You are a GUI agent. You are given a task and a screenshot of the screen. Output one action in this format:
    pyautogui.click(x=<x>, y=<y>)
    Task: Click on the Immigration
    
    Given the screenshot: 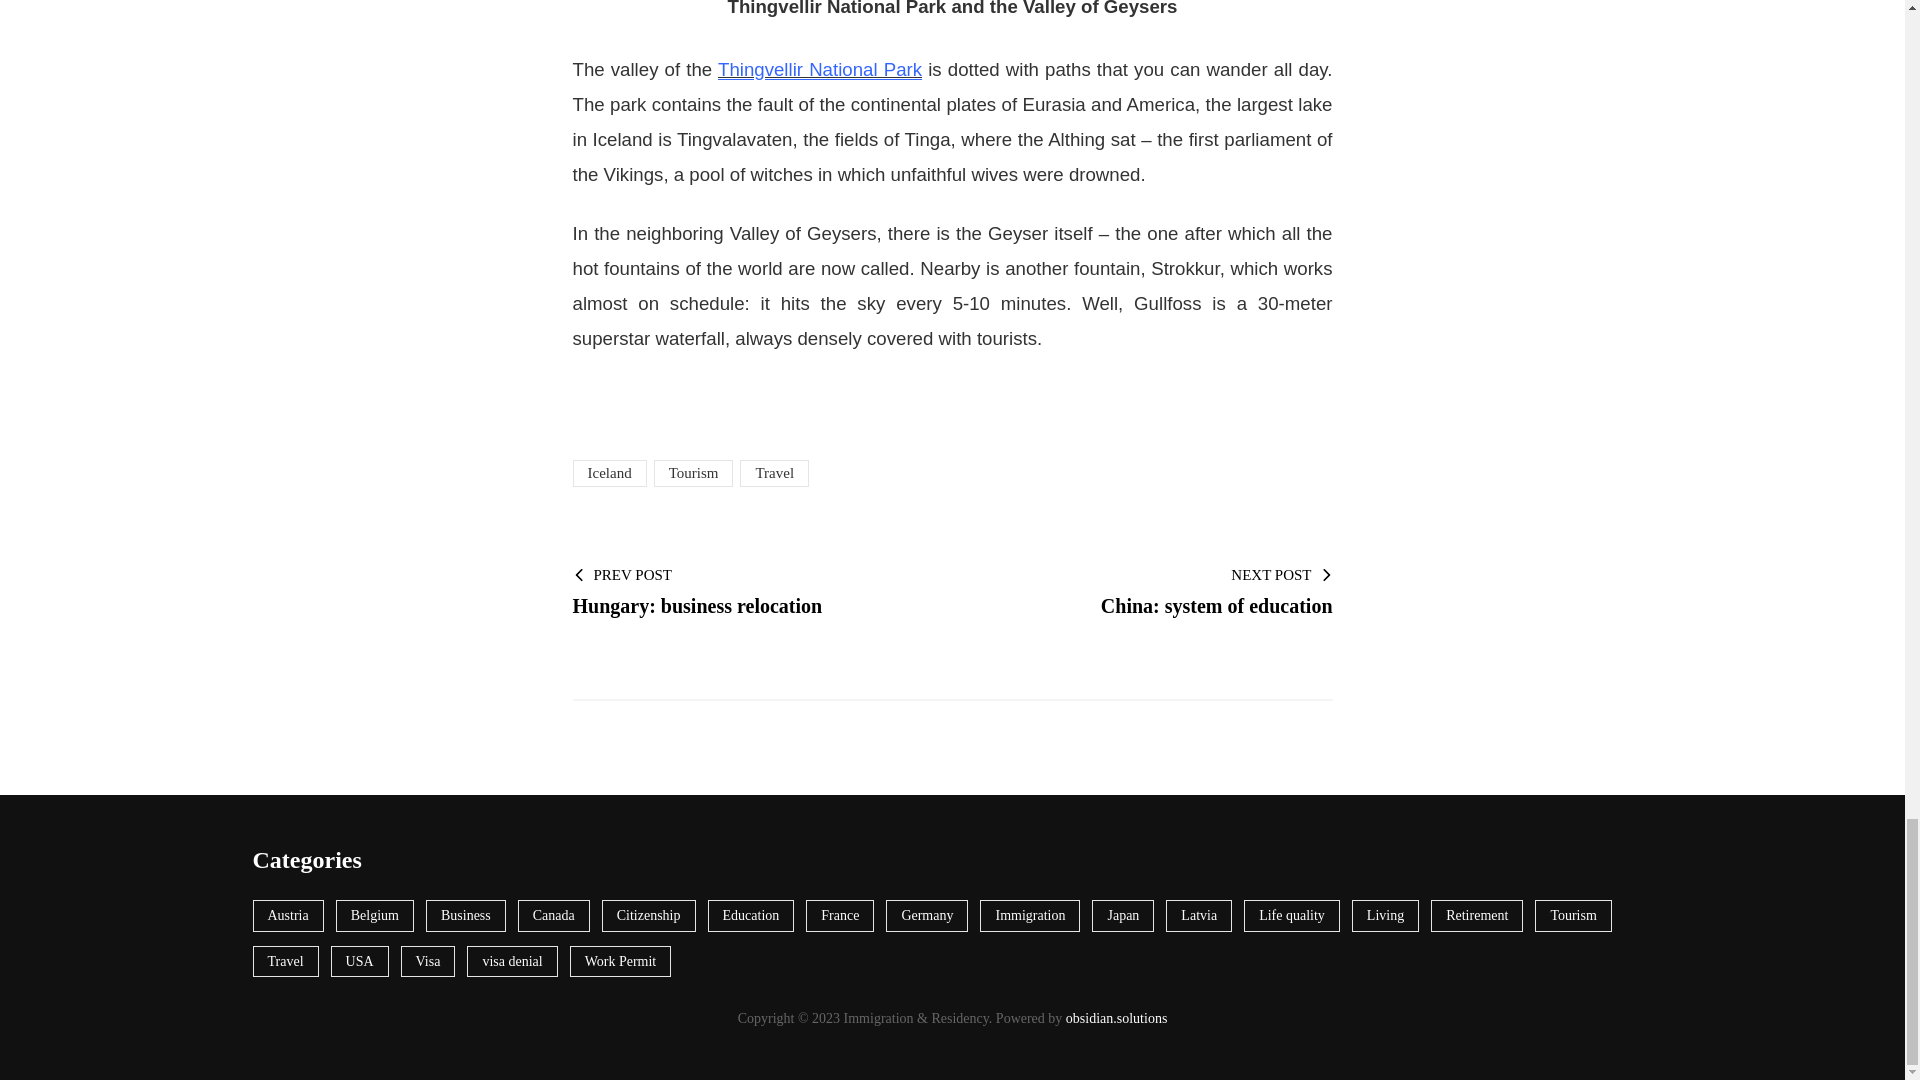 What is the action you would take?
    pyautogui.click(x=1029, y=916)
    